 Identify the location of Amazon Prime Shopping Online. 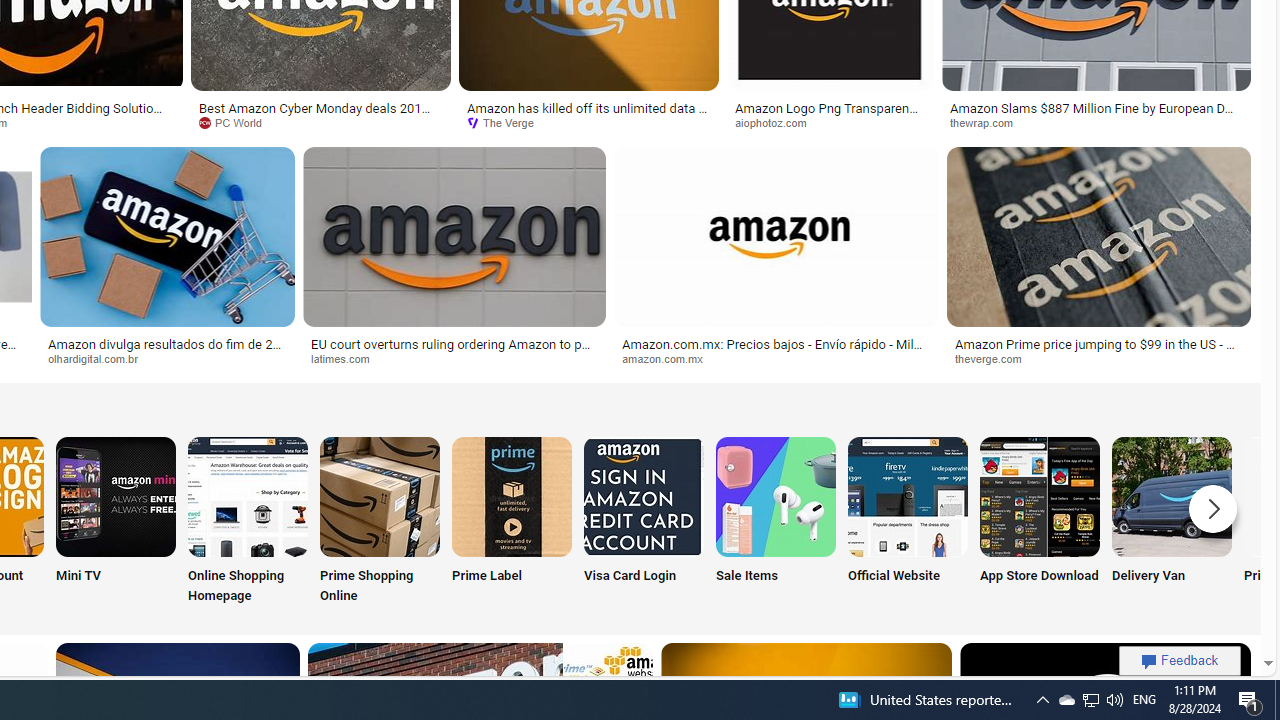
(380, 496).